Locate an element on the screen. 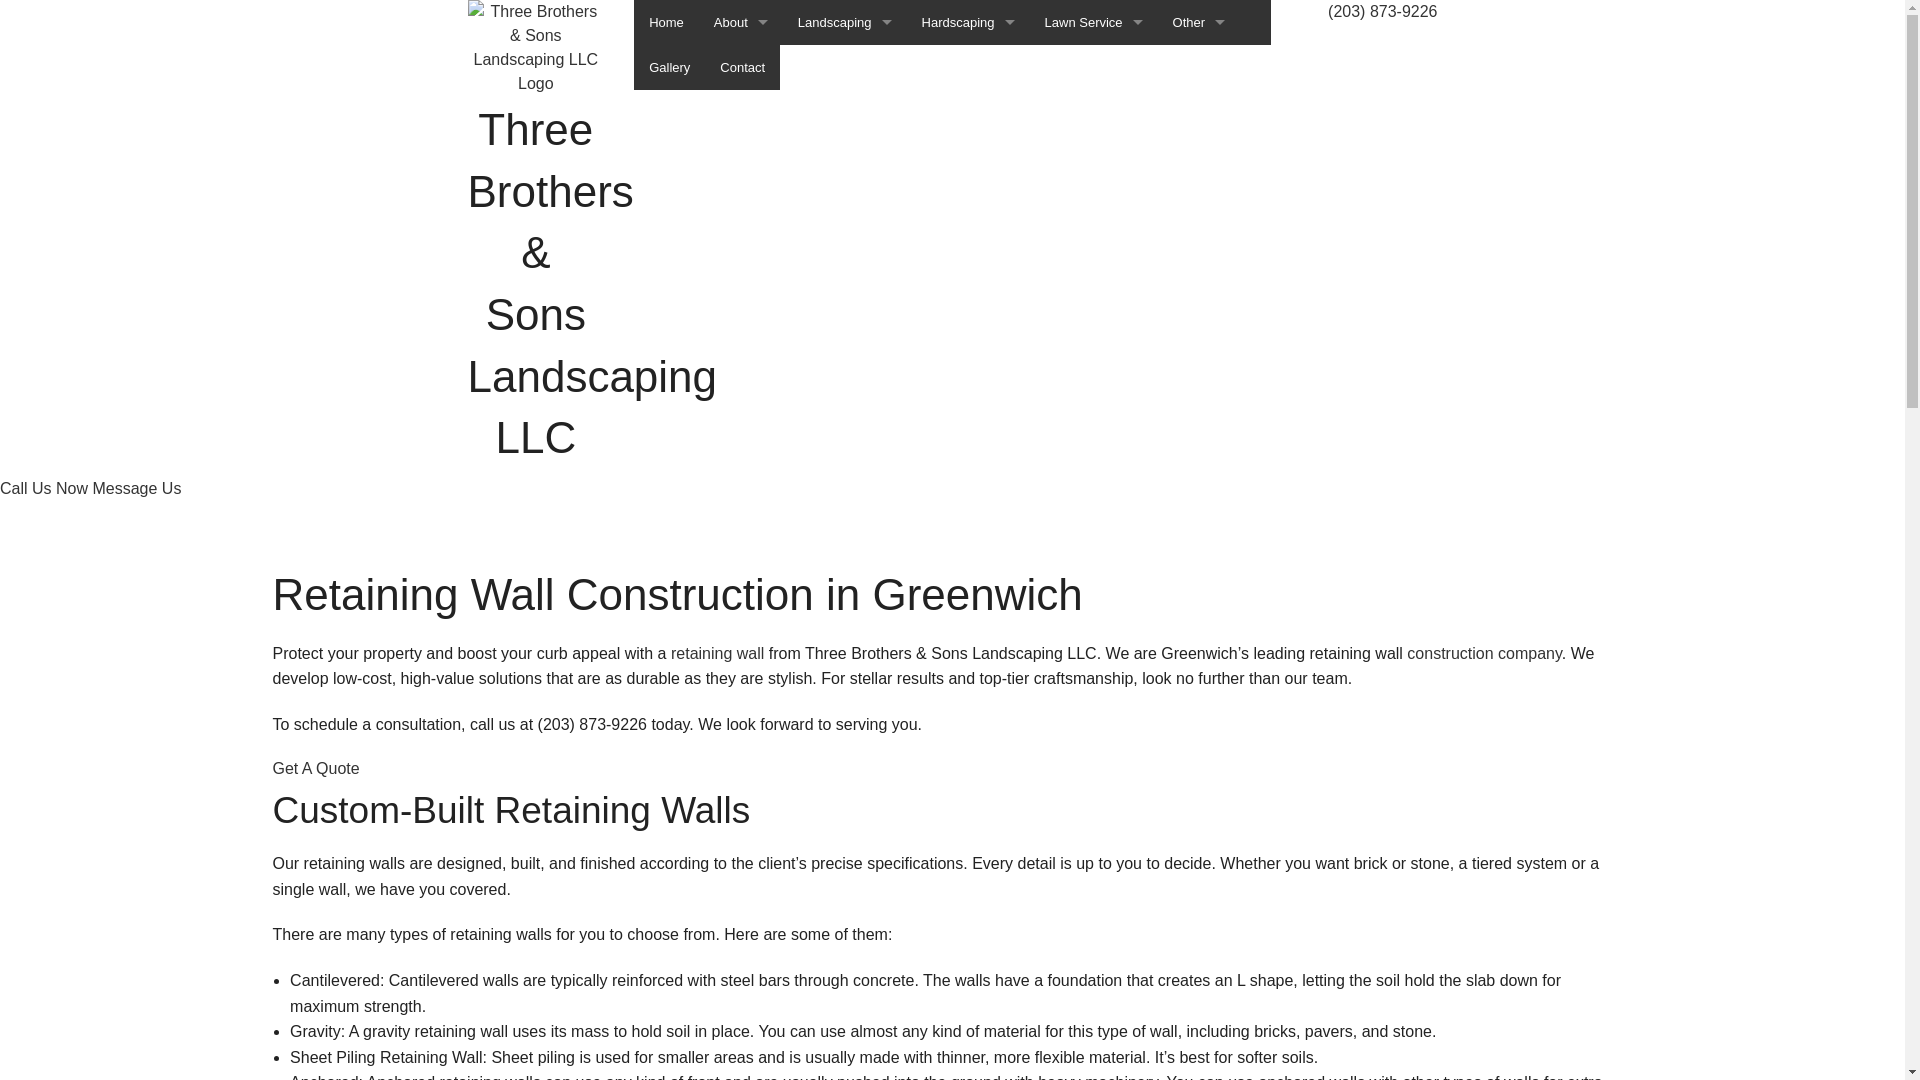  Paver Installation is located at coordinates (968, 202).